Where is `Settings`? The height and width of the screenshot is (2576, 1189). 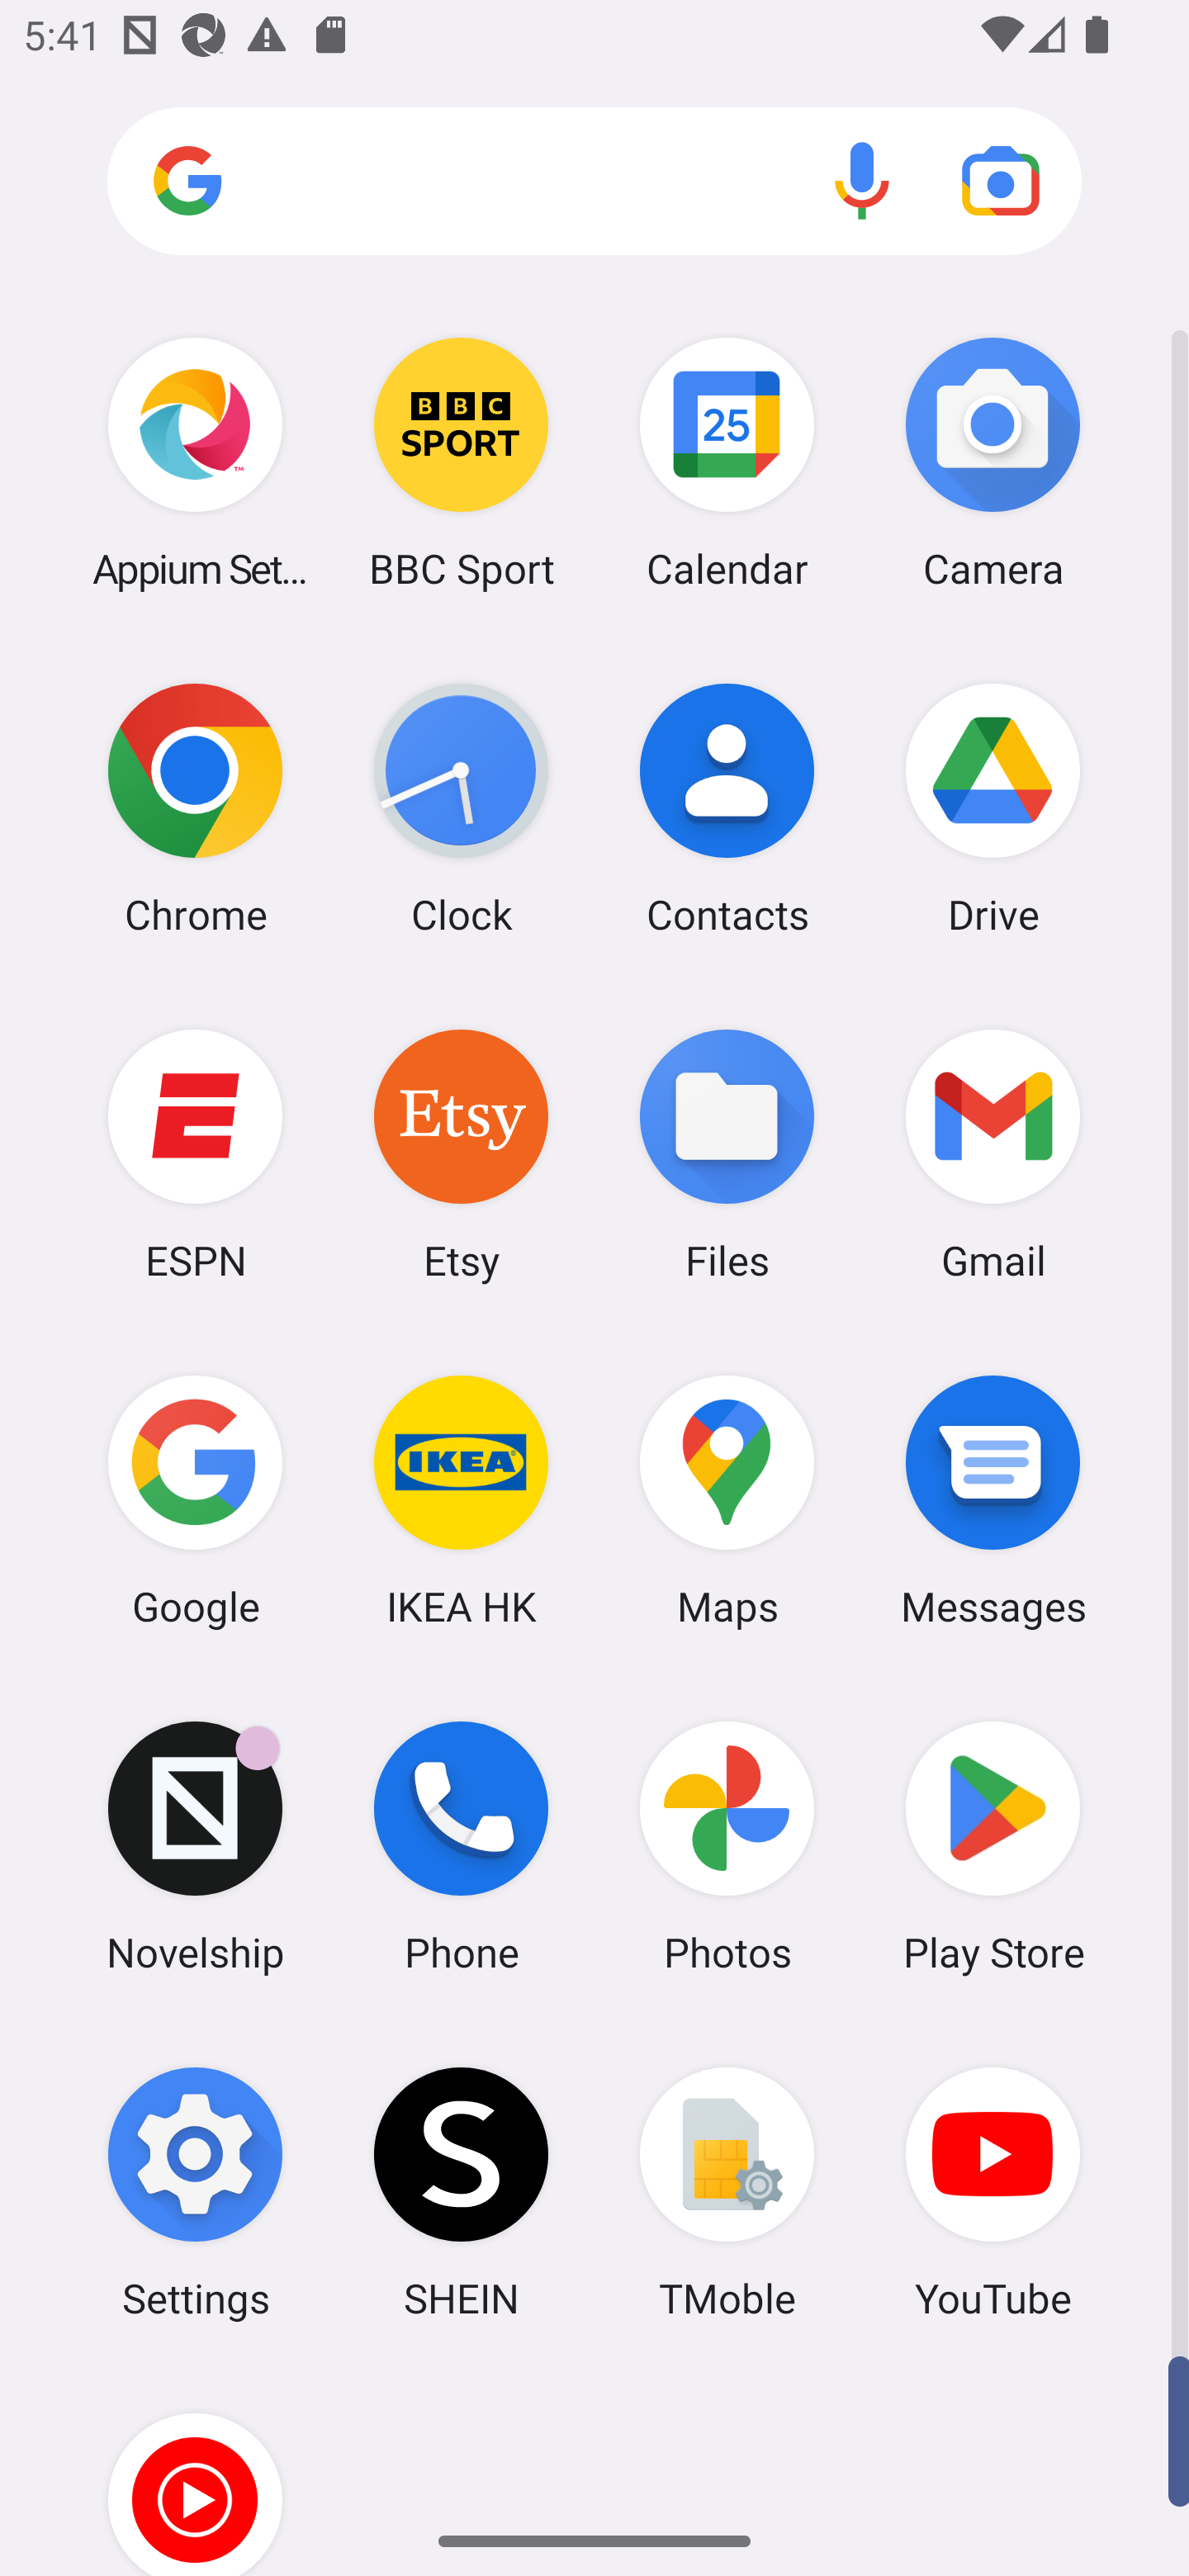 Settings is located at coordinates (195, 2192).